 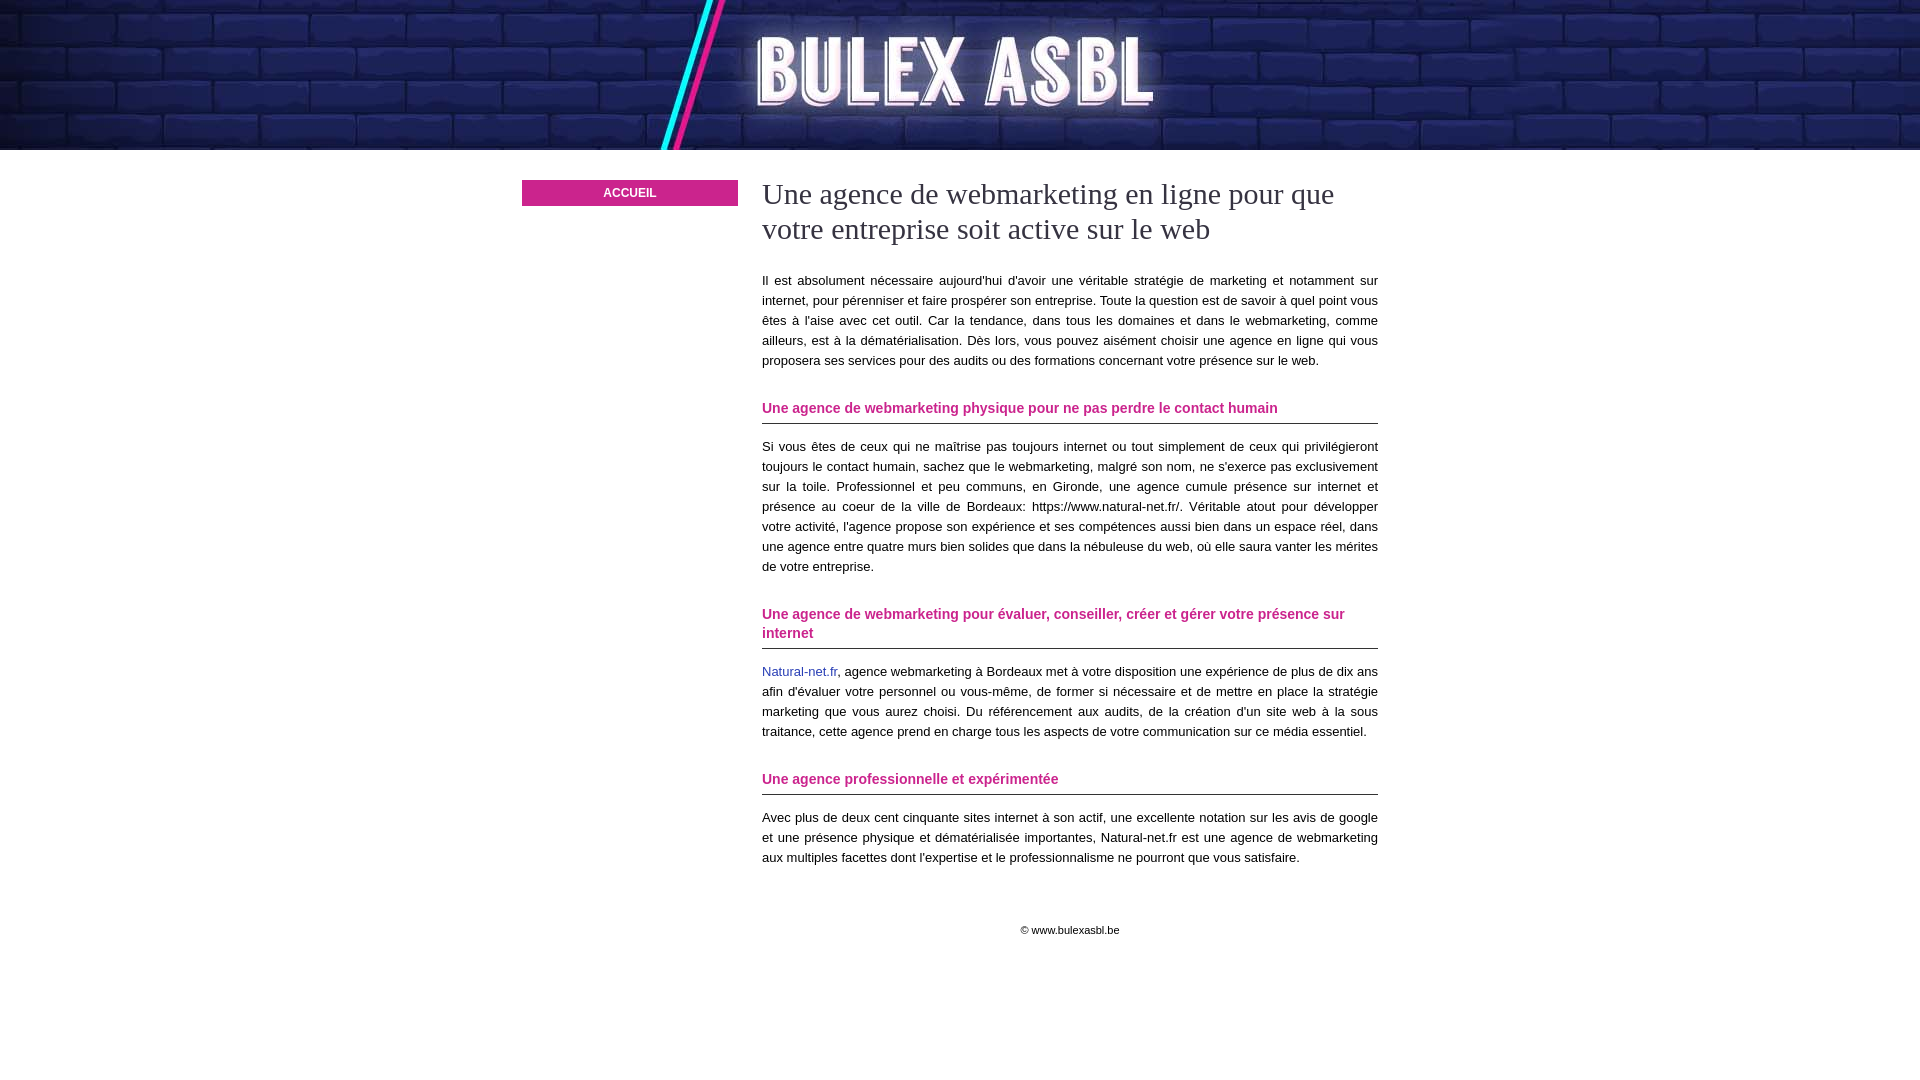 What do you see at coordinates (630, 193) in the screenshot?
I see `ACCUEIL` at bounding box center [630, 193].